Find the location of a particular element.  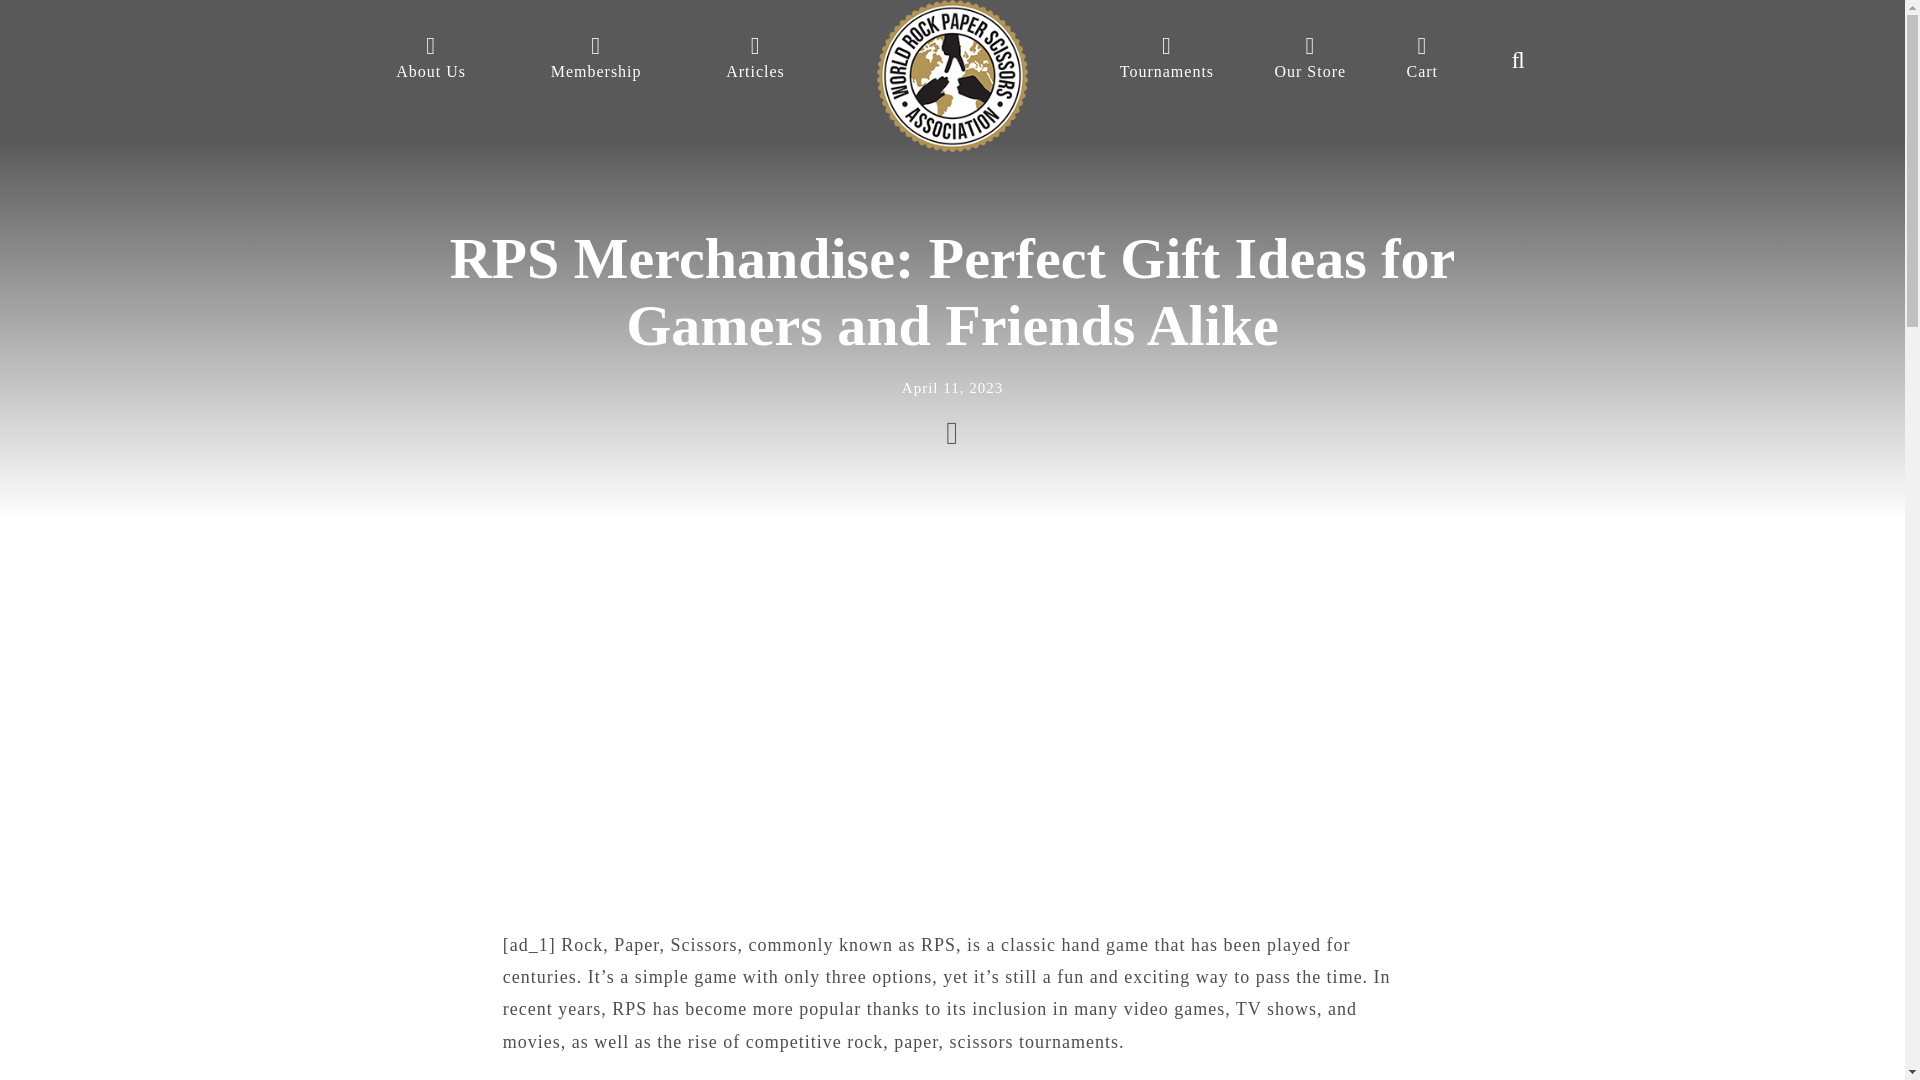

Articles is located at coordinates (754, 60).